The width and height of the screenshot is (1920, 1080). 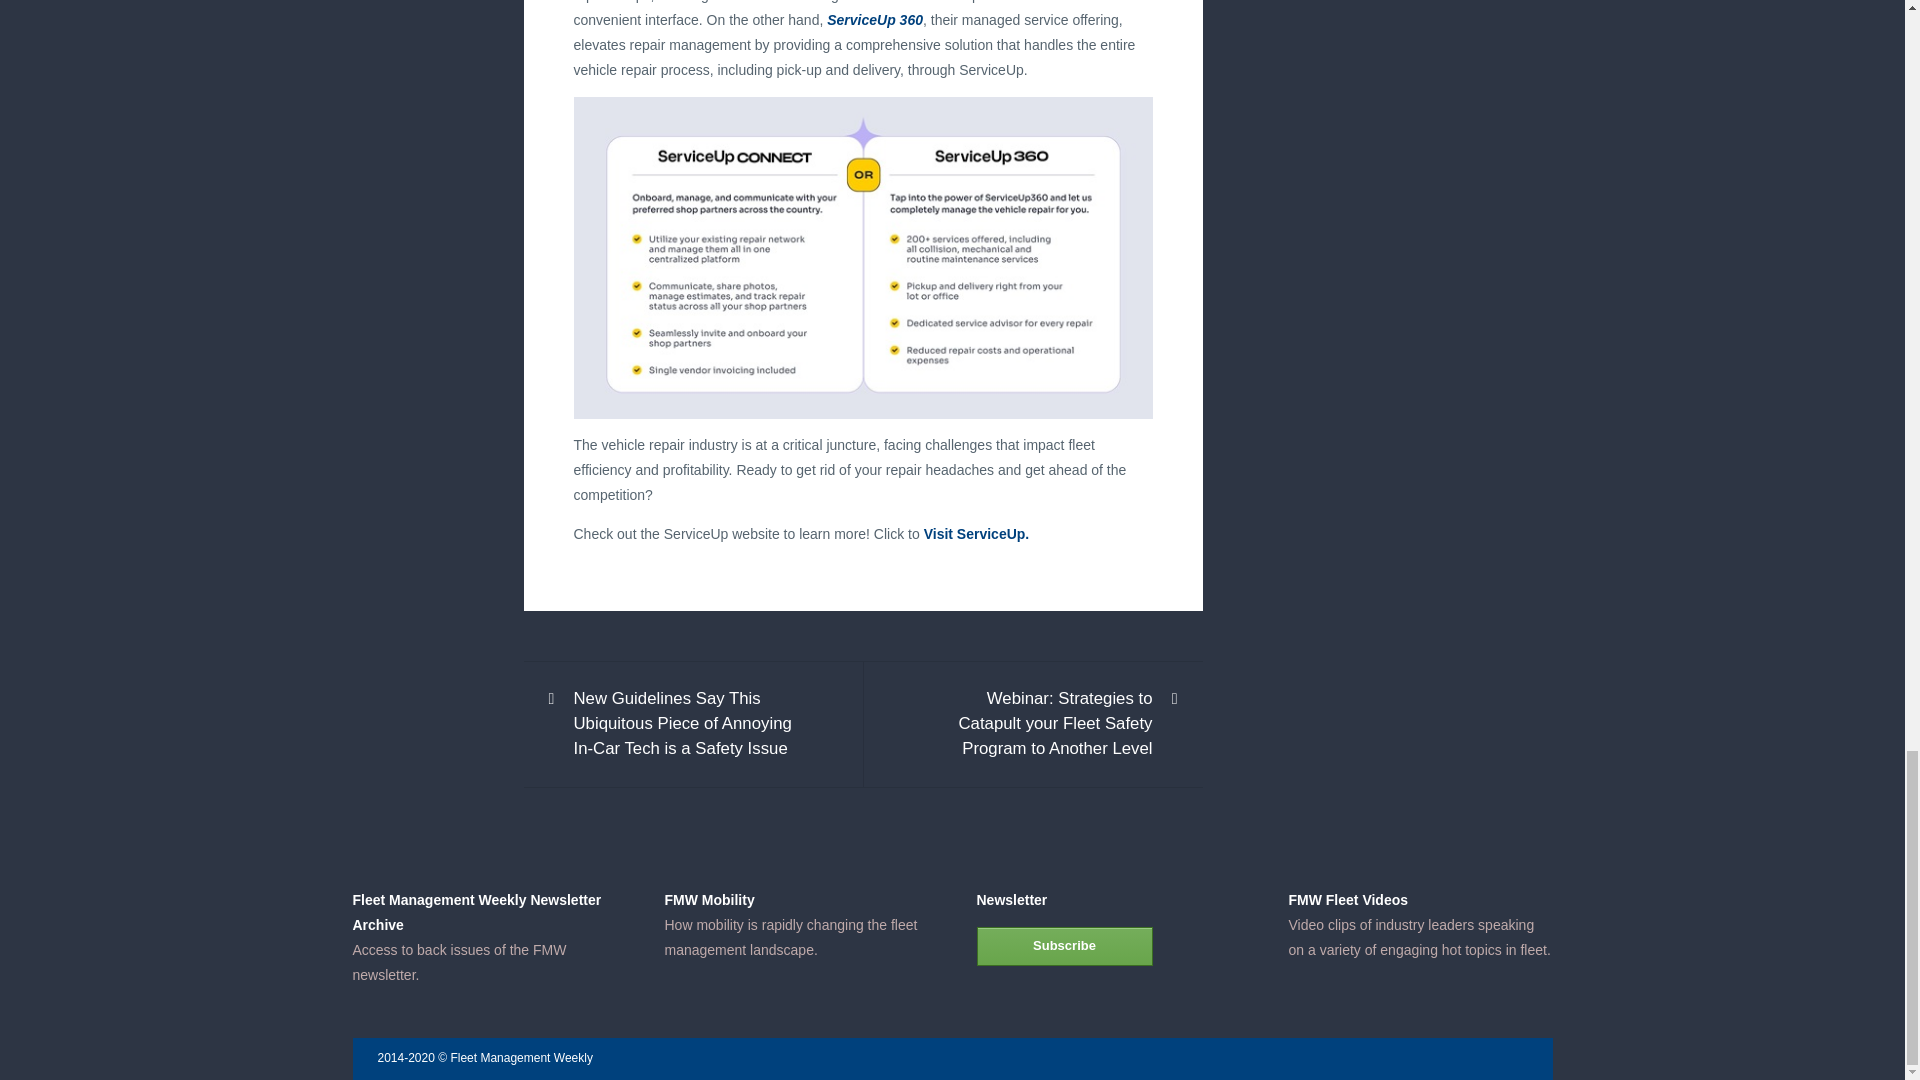 I want to click on Fleet Management Weekly Newsletter Archive, so click(x=476, y=912).